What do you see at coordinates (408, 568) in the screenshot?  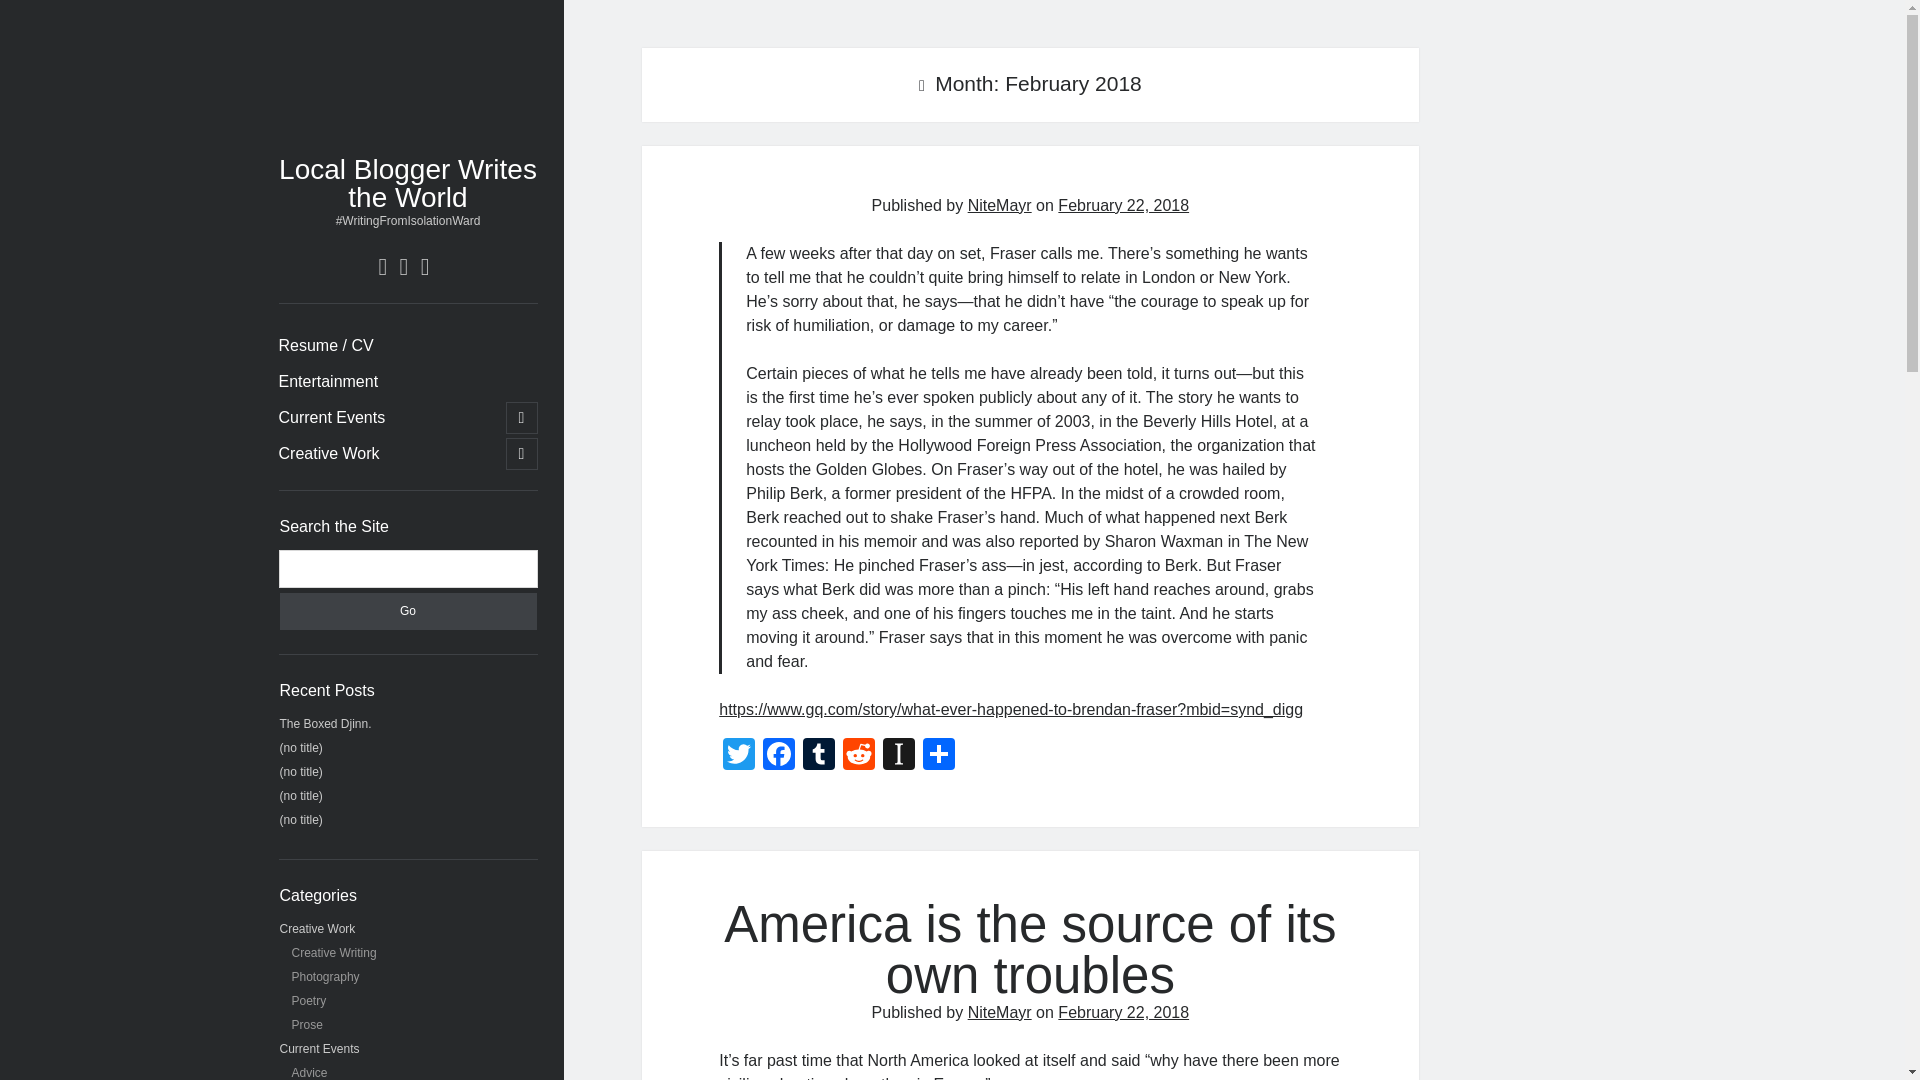 I see `Search for:` at bounding box center [408, 568].